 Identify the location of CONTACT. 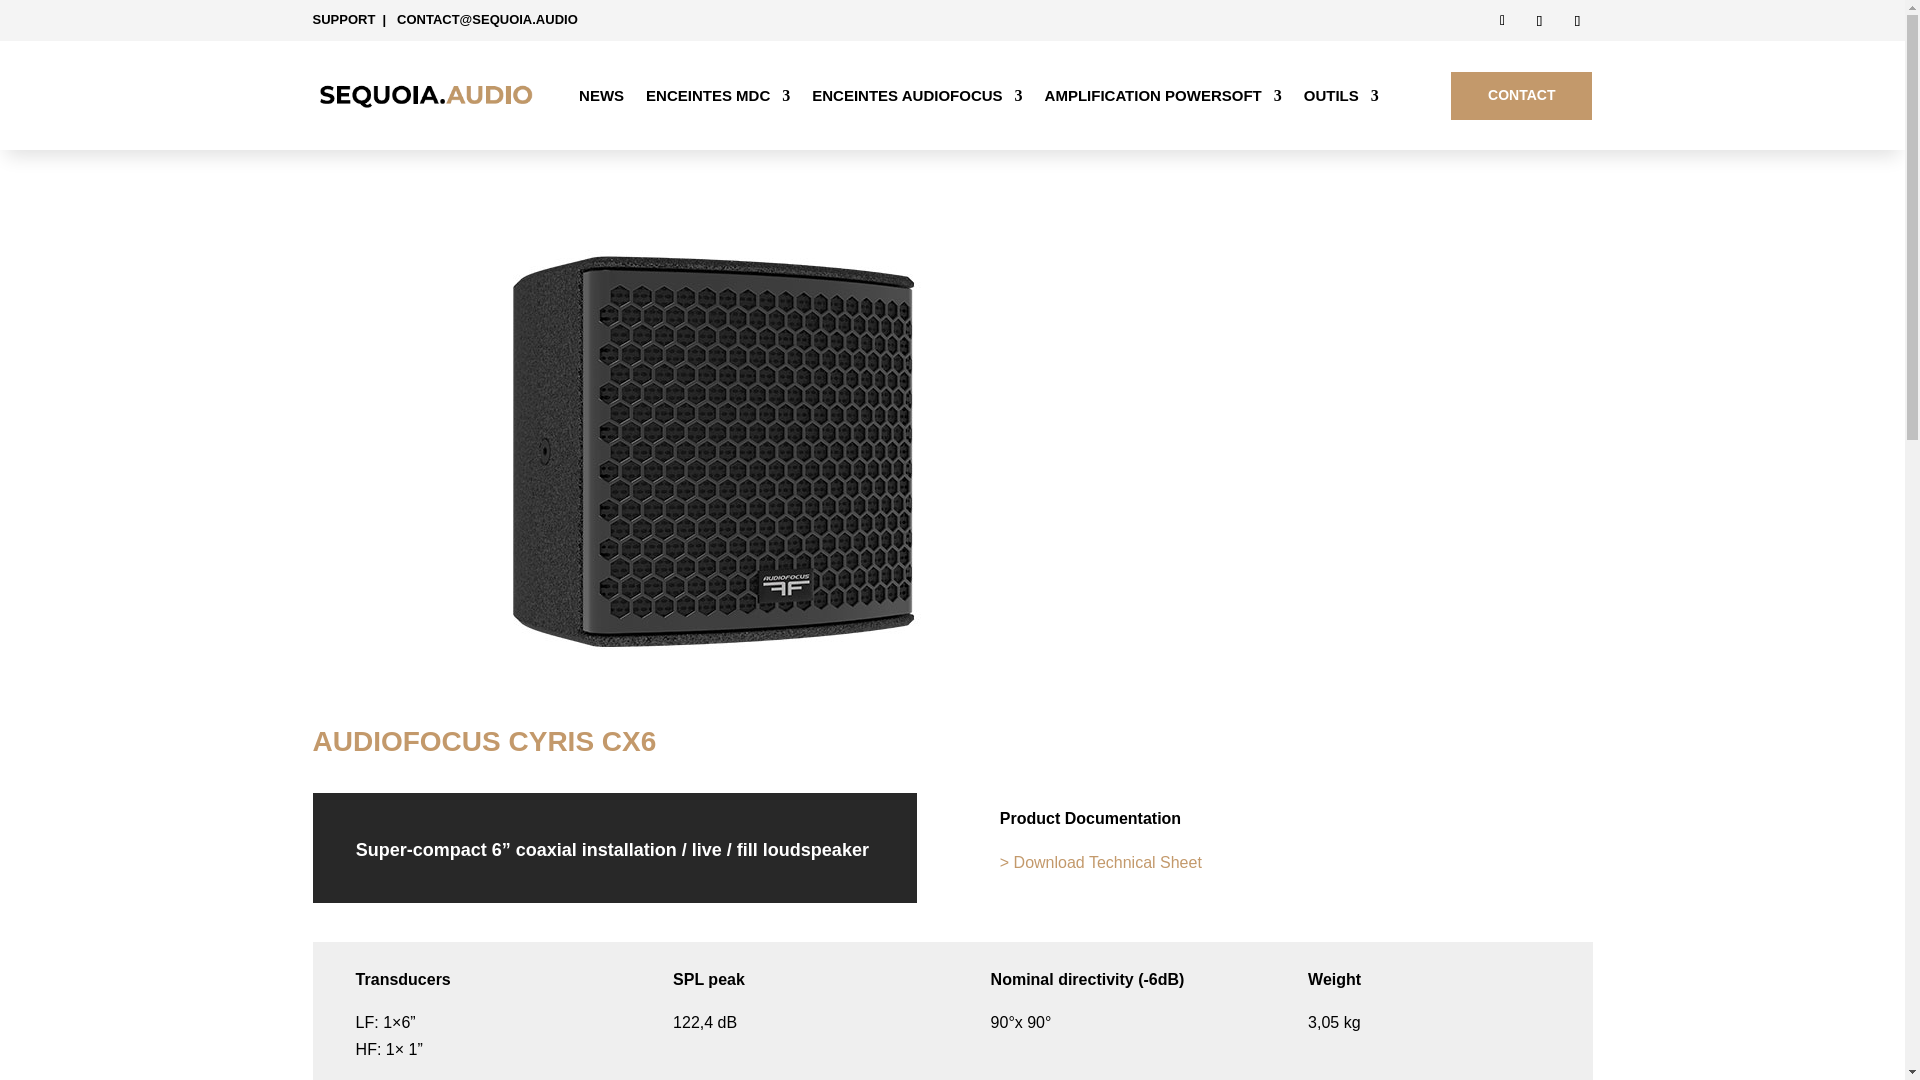
(1521, 96).